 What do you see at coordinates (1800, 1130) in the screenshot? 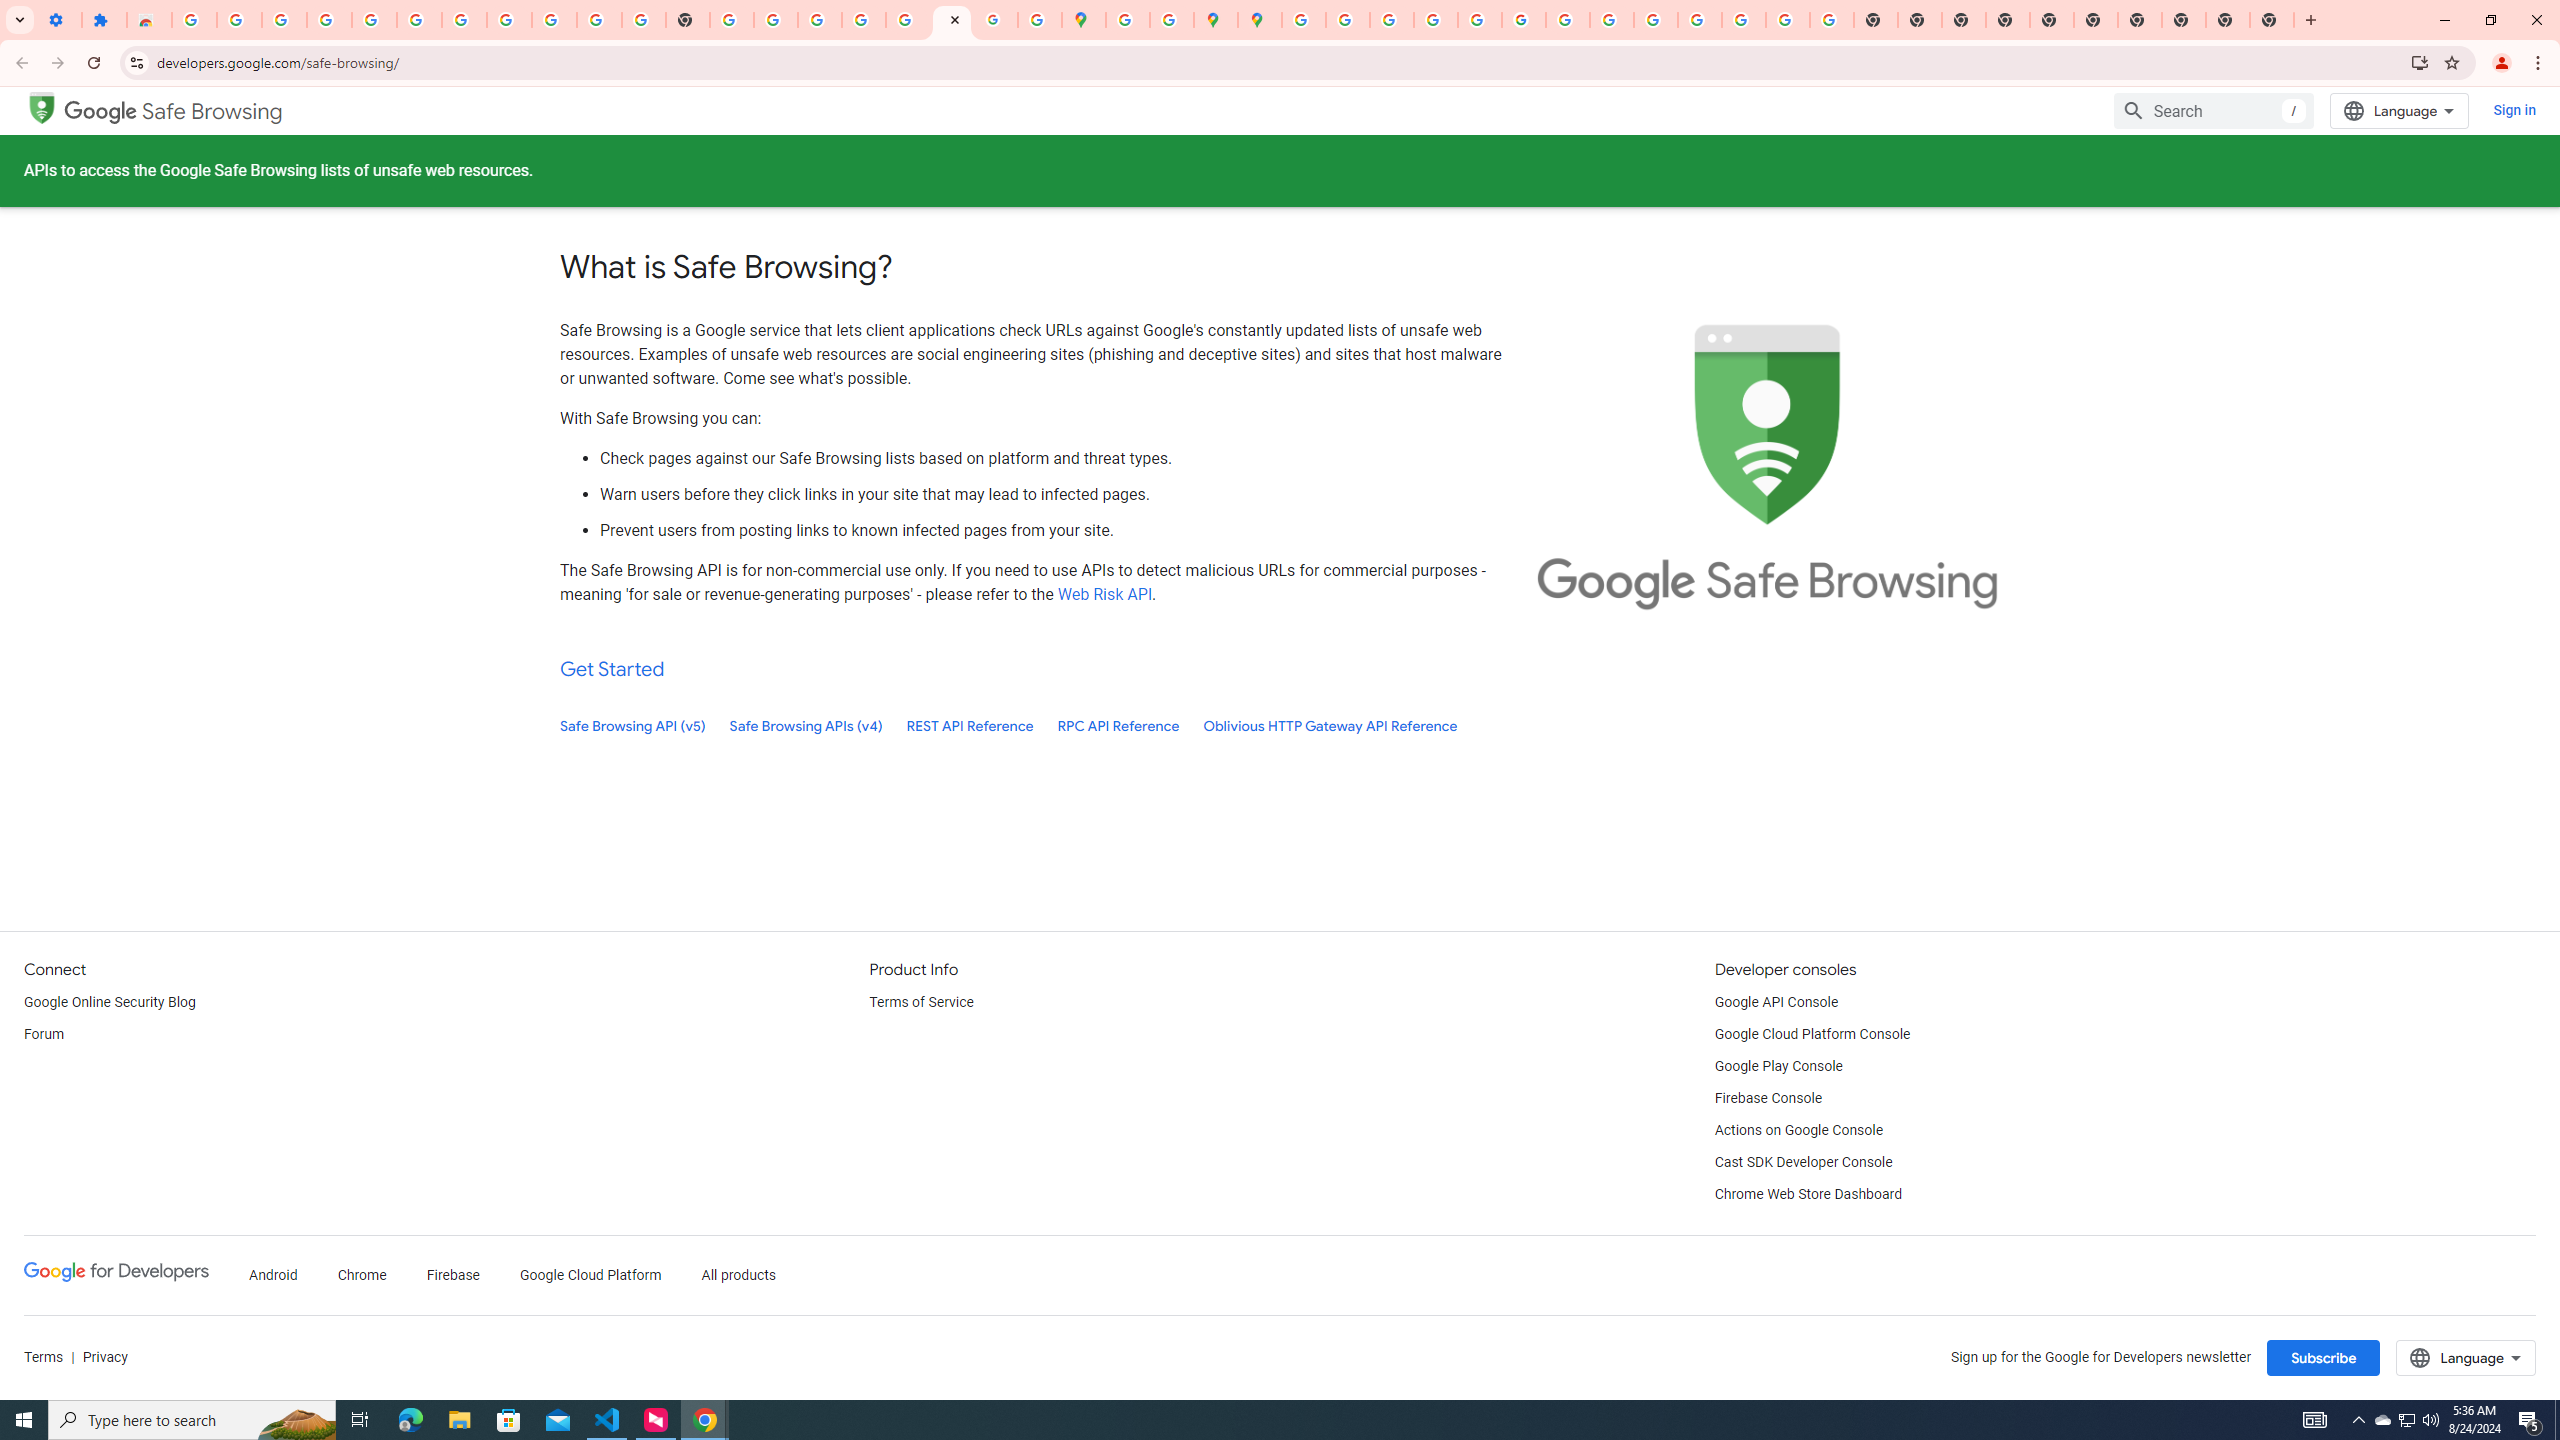
I see `Actions on Google Console` at bounding box center [1800, 1130].